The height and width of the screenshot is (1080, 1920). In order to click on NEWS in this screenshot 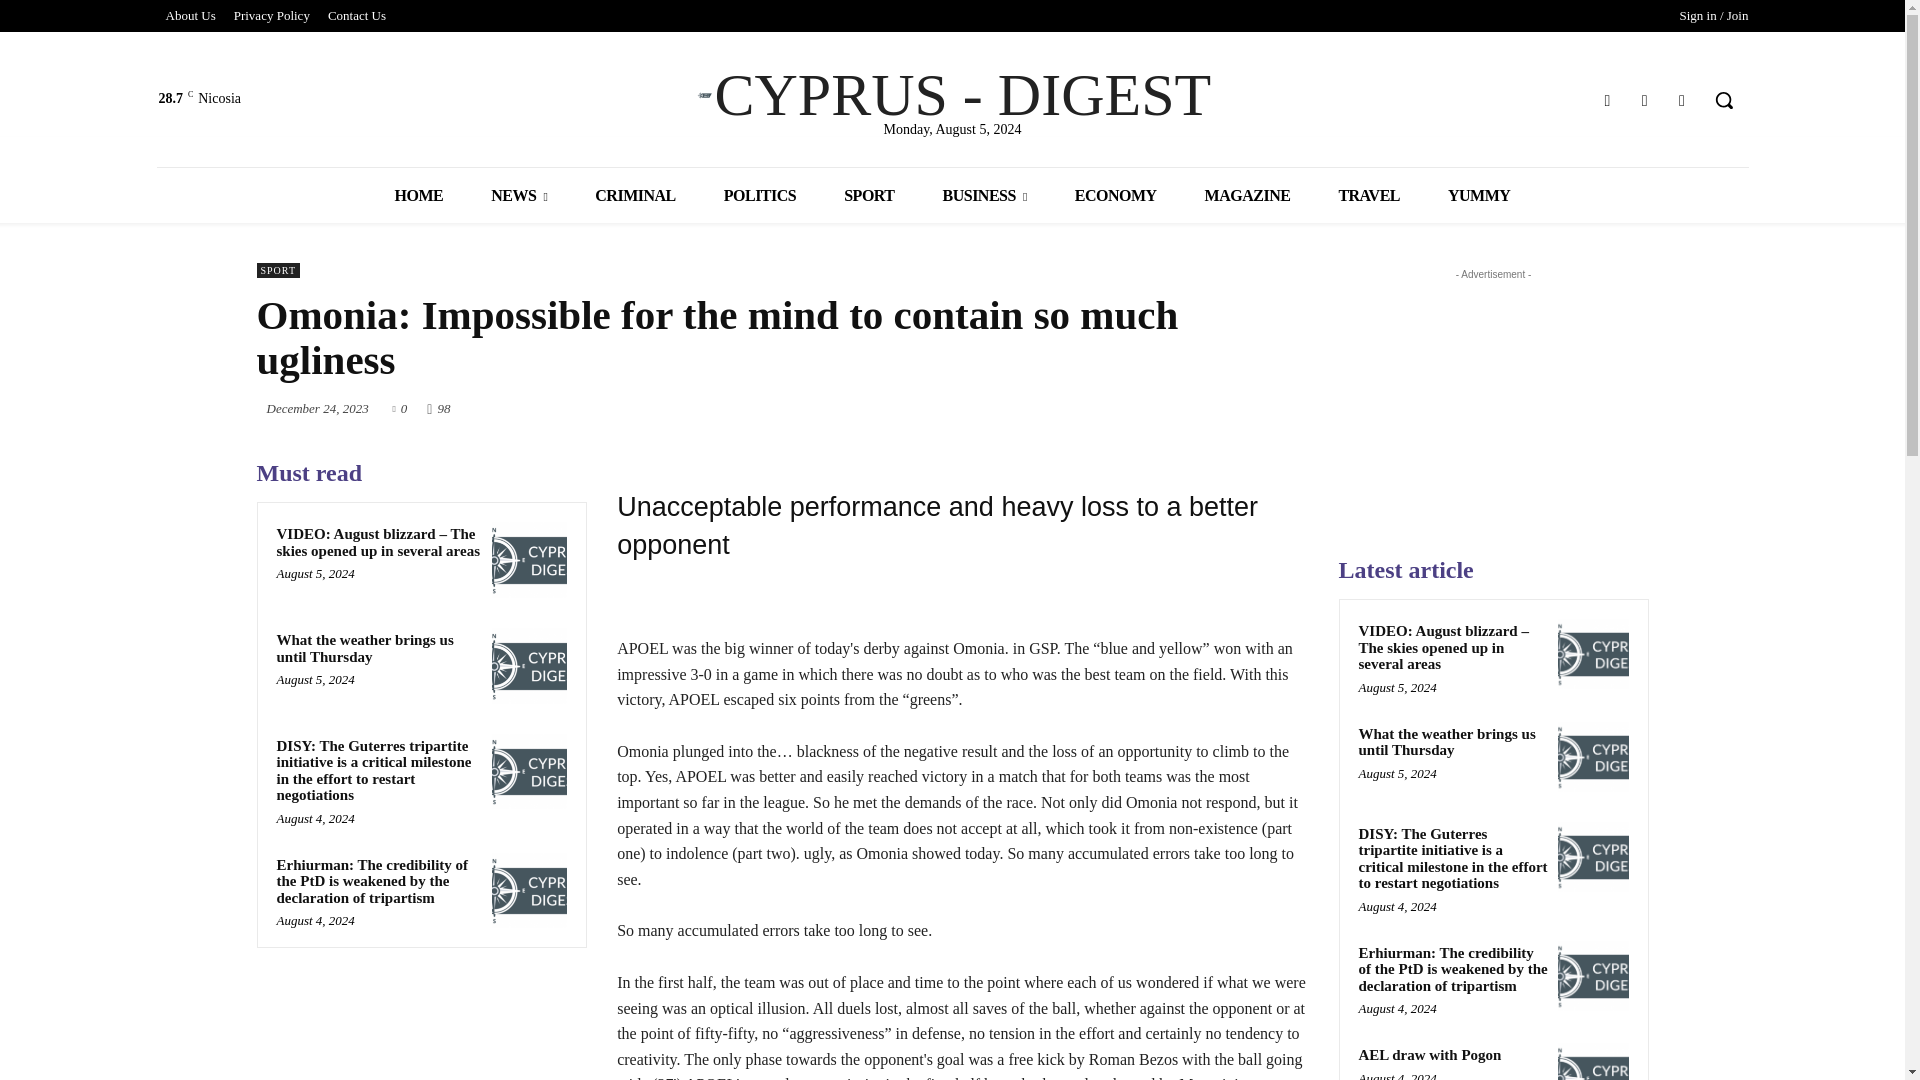, I will do `click(518, 195)`.